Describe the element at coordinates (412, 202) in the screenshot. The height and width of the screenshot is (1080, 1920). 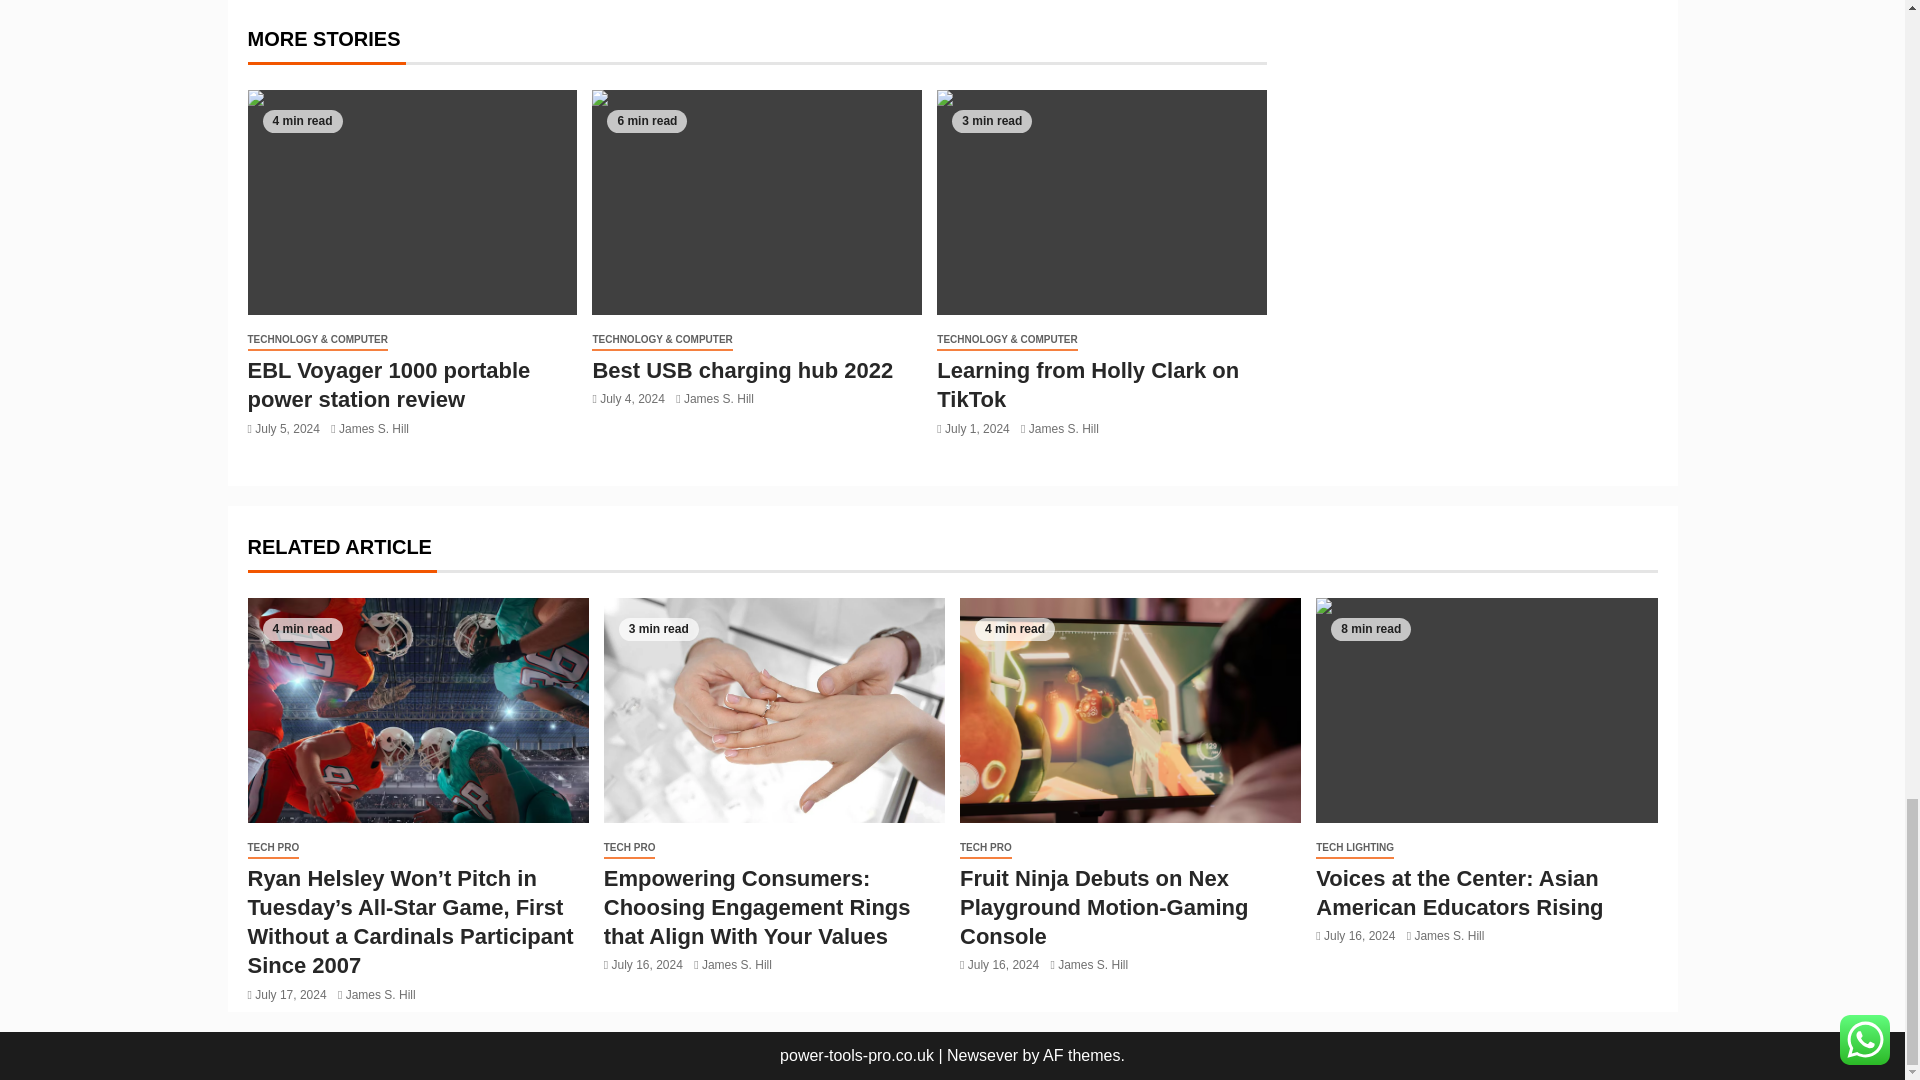
I see `EBL Voyager 1000 portable power station review` at that location.